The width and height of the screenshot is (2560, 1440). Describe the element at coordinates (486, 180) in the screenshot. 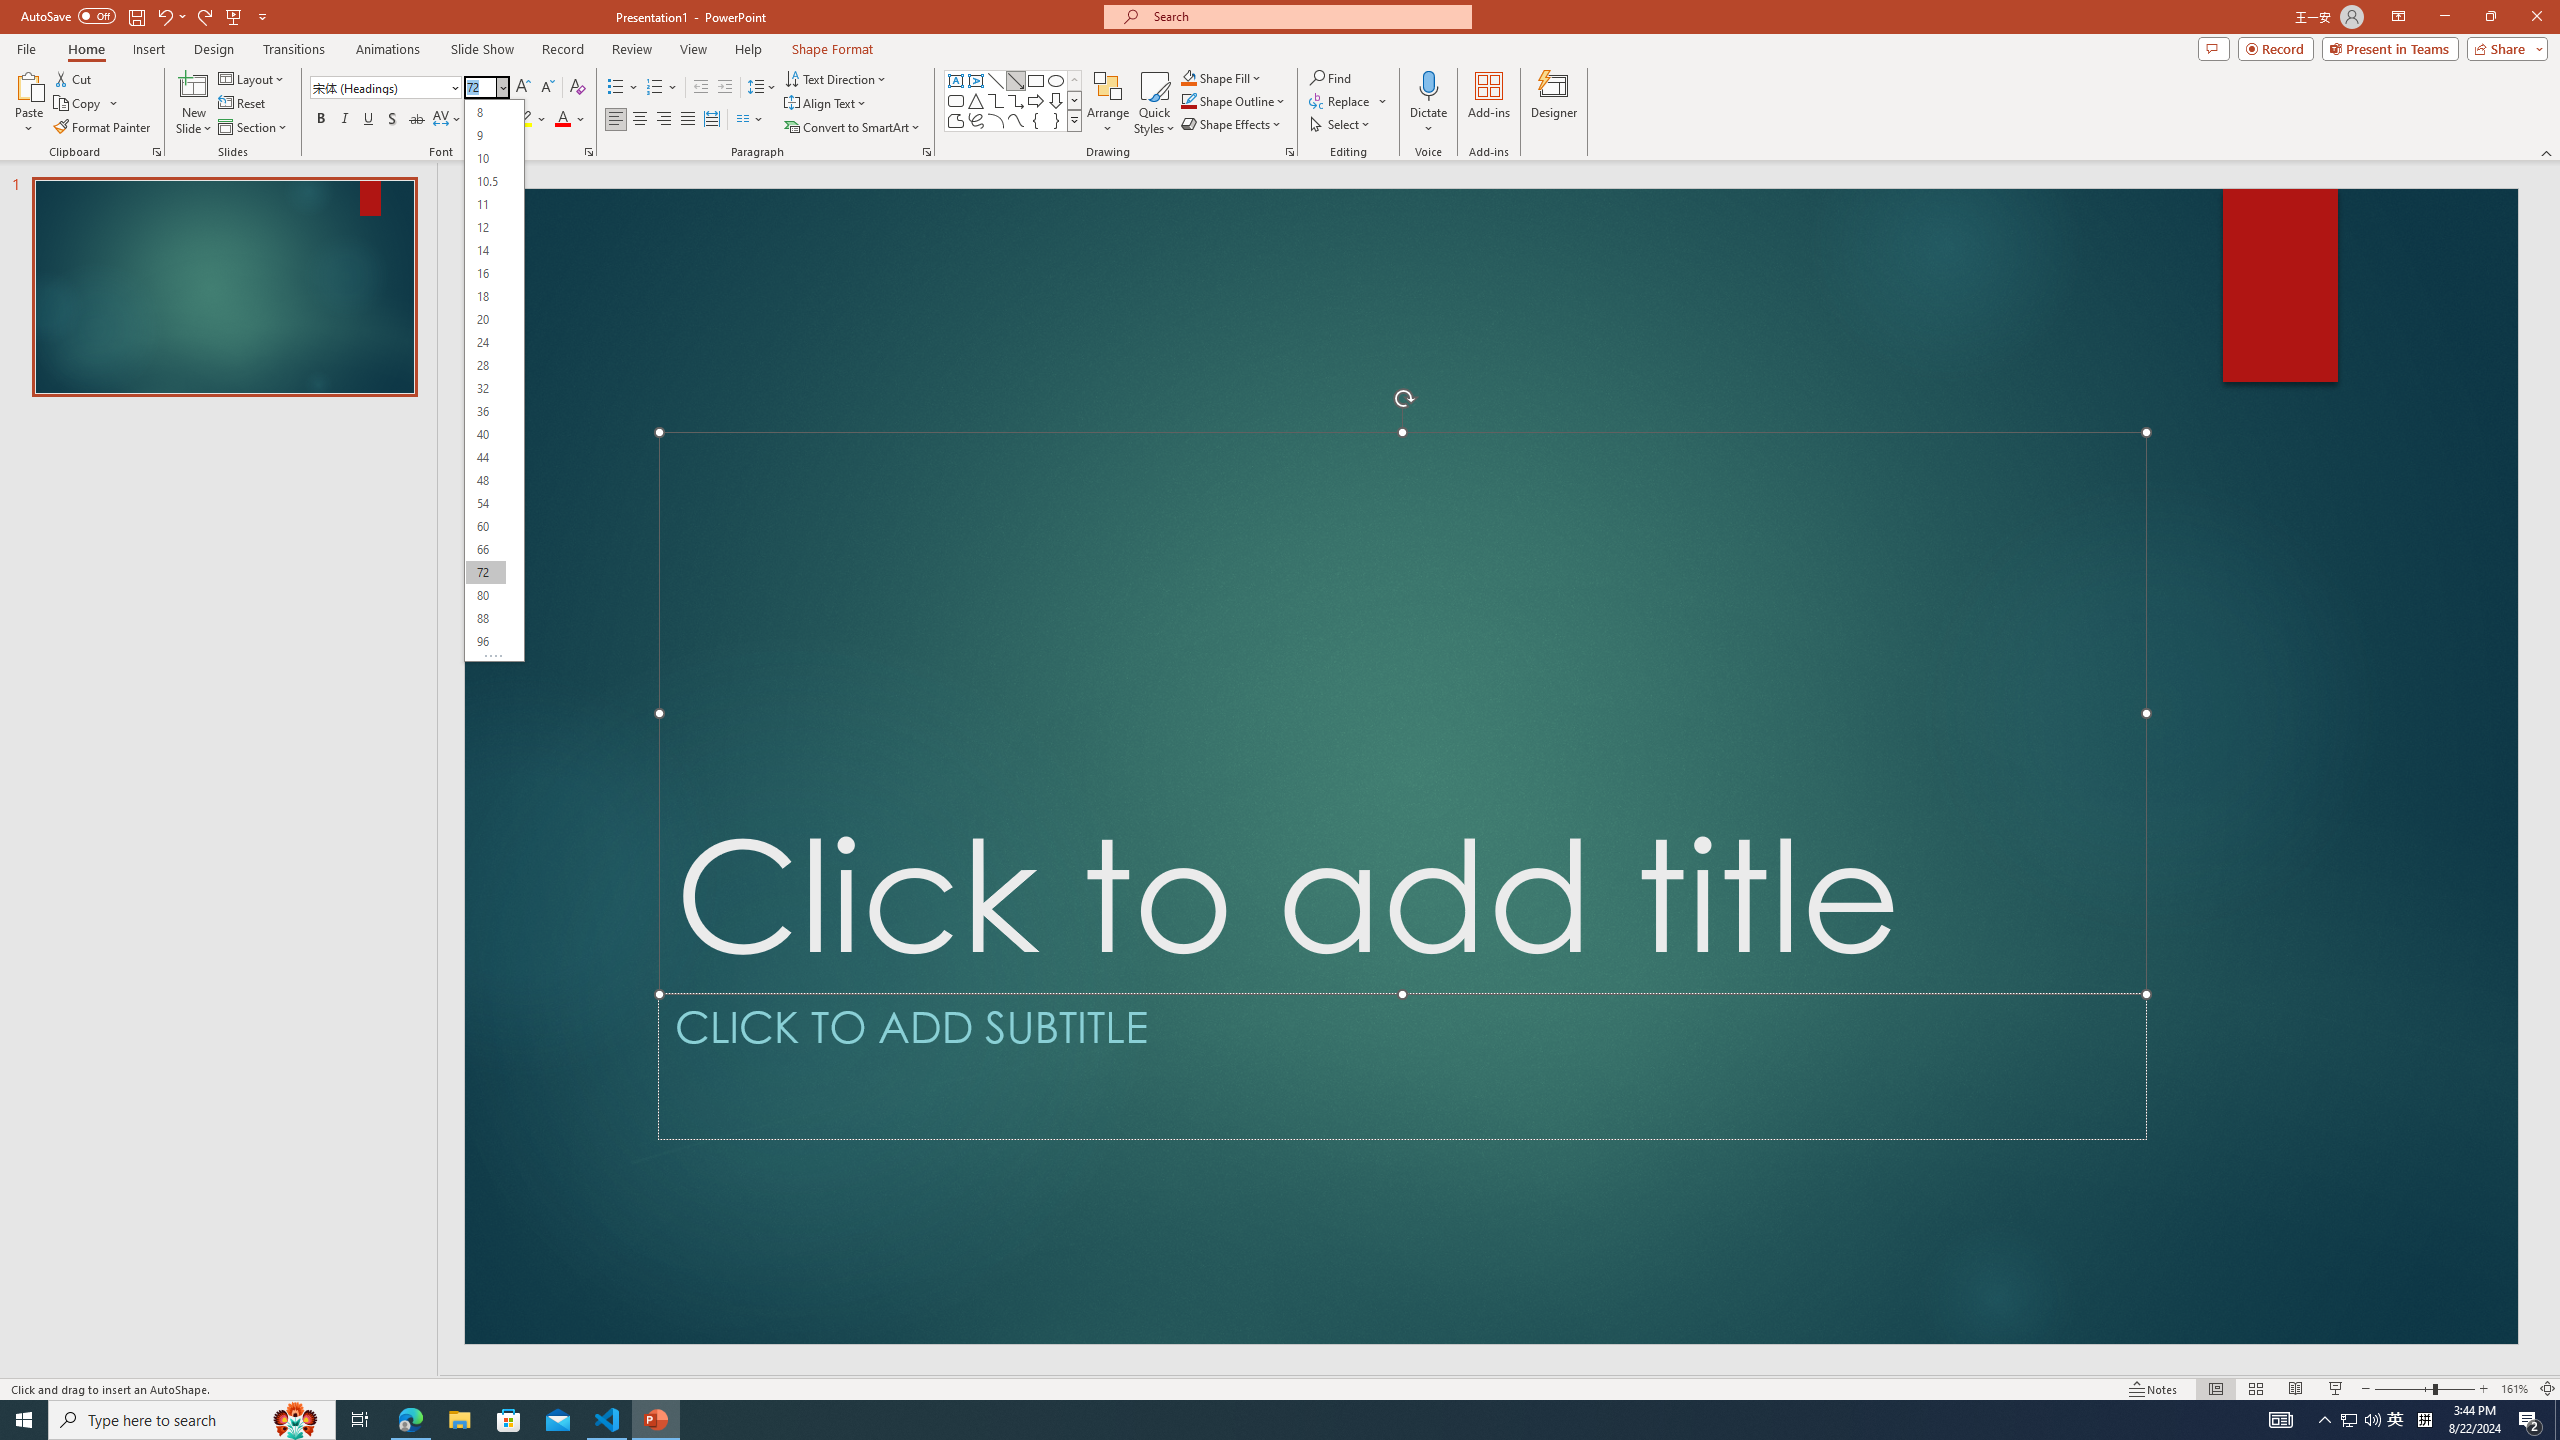

I see `10.5` at that location.